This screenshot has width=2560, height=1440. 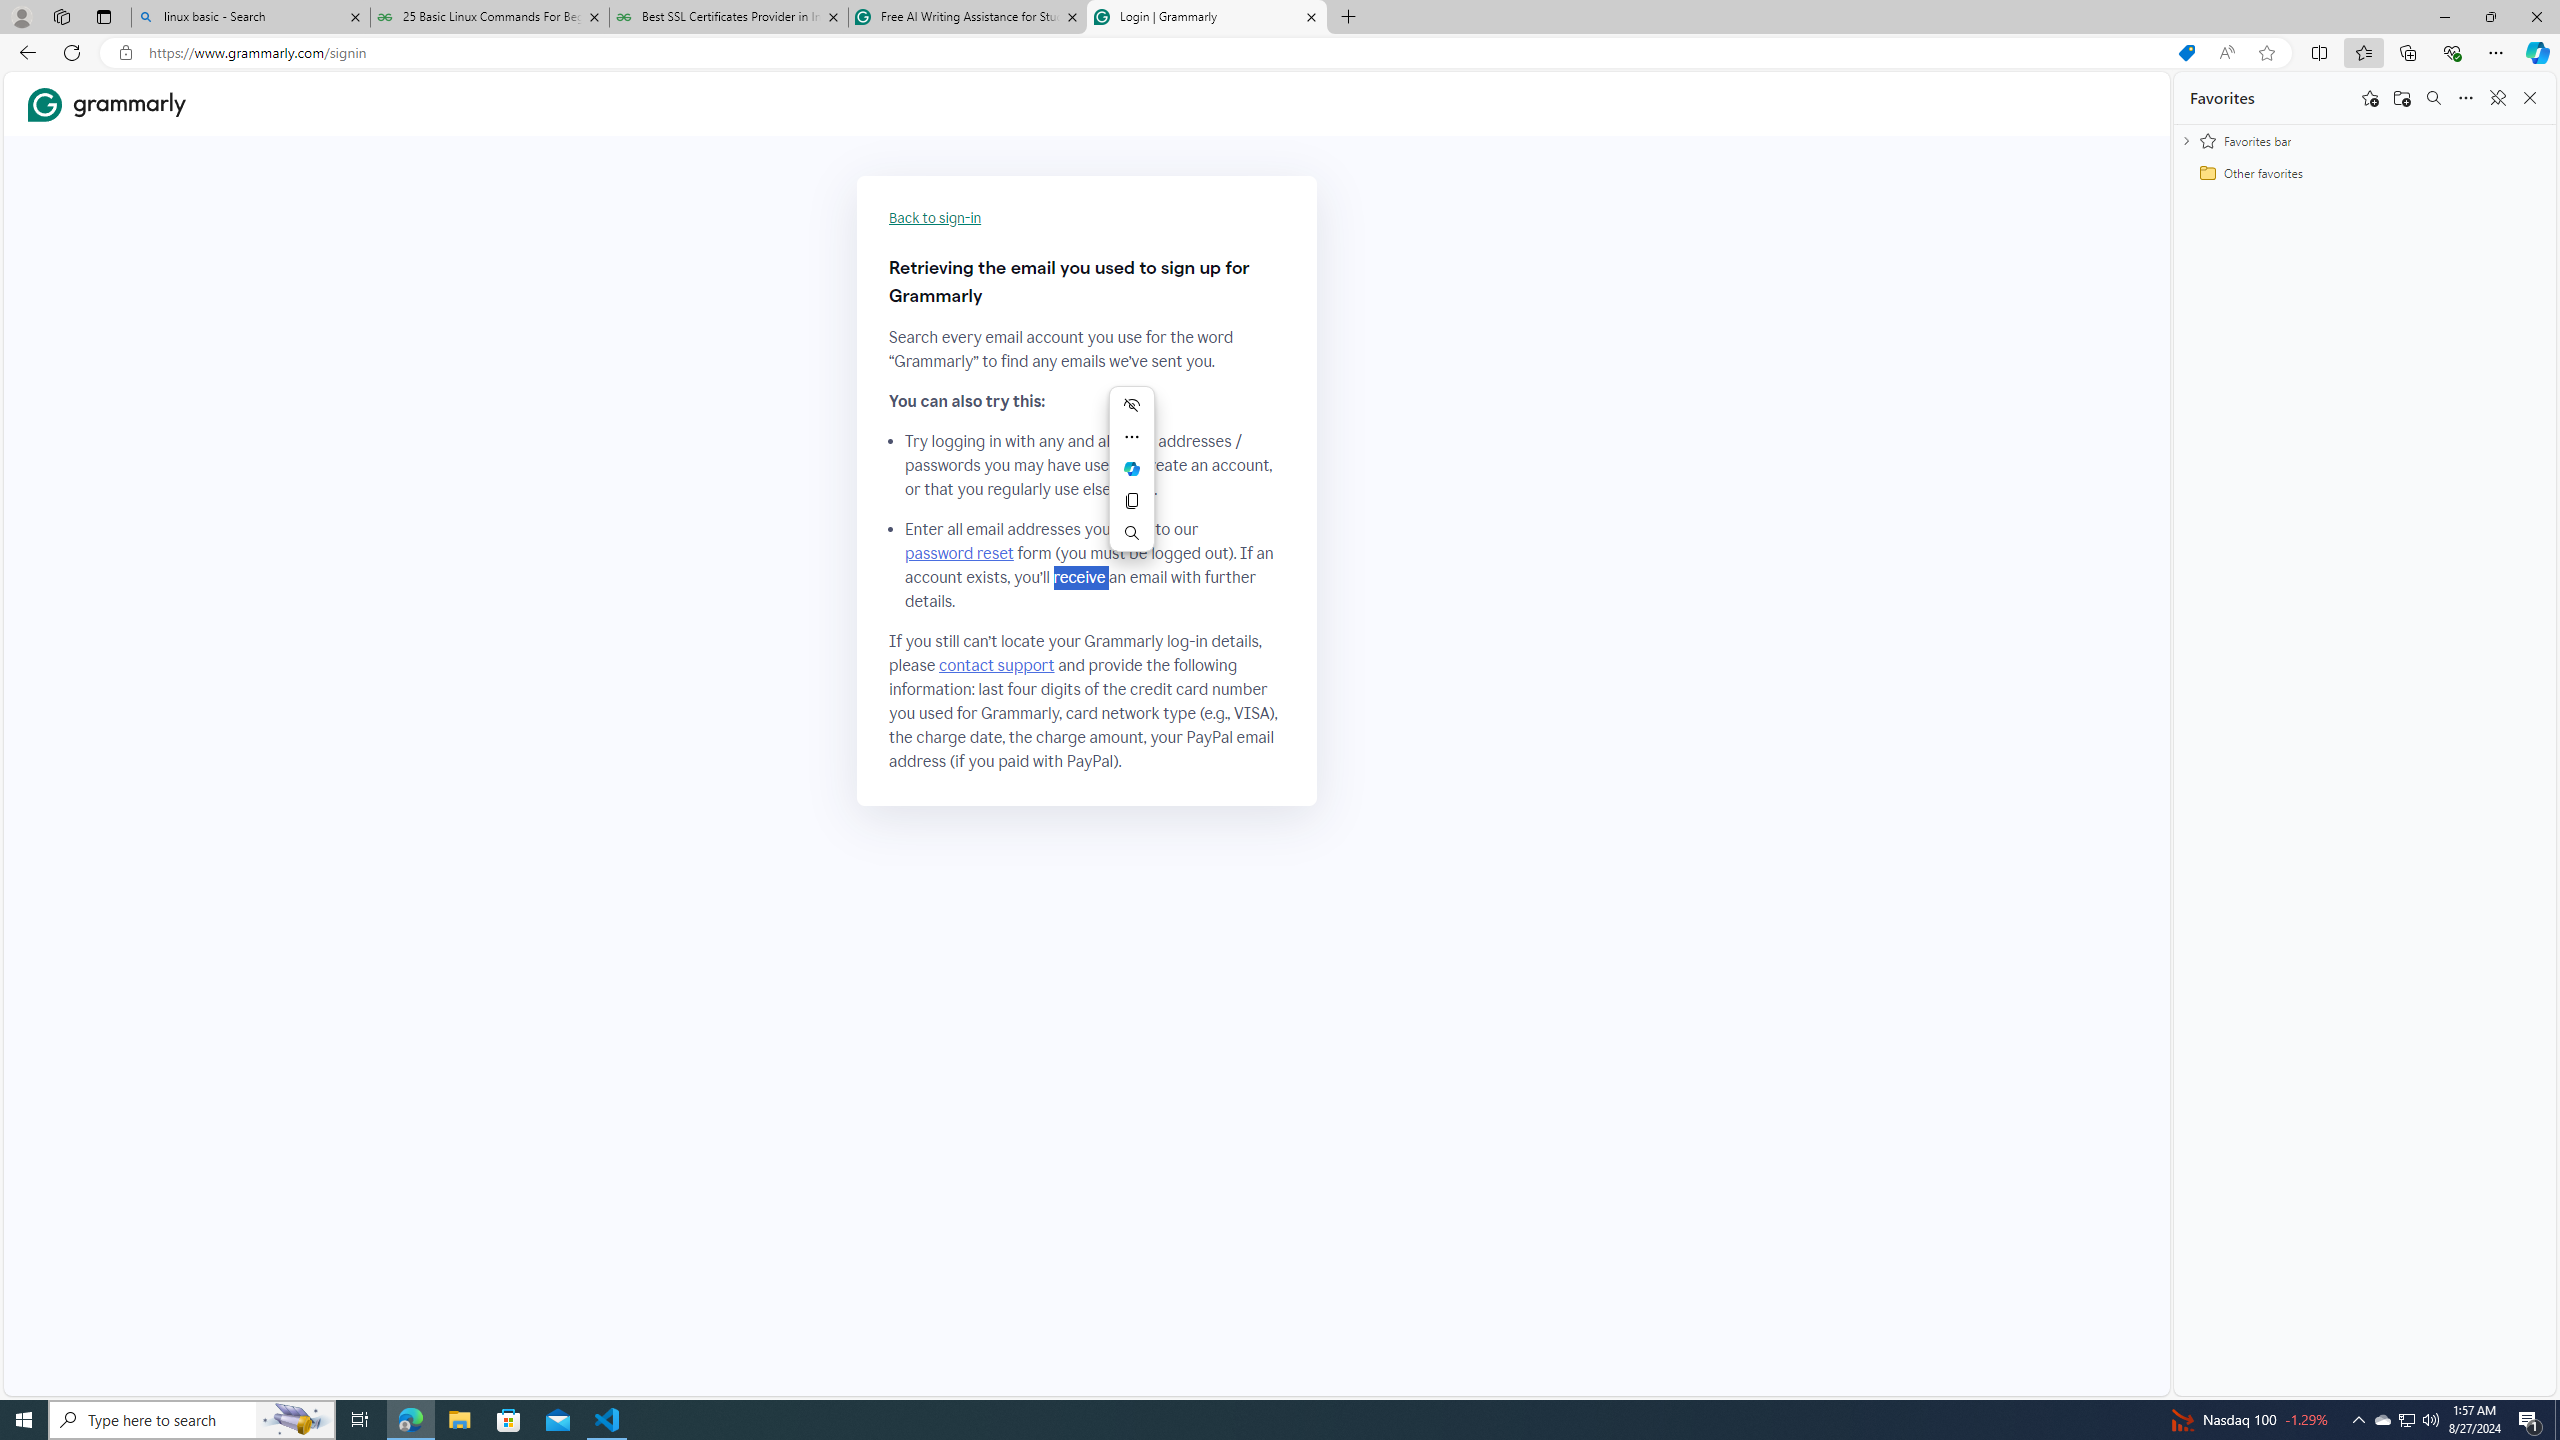 What do you see at coordinates (2369, 98) in the screenshot?
I see `Add this page to favorites` at bounding box center [2369, 98].